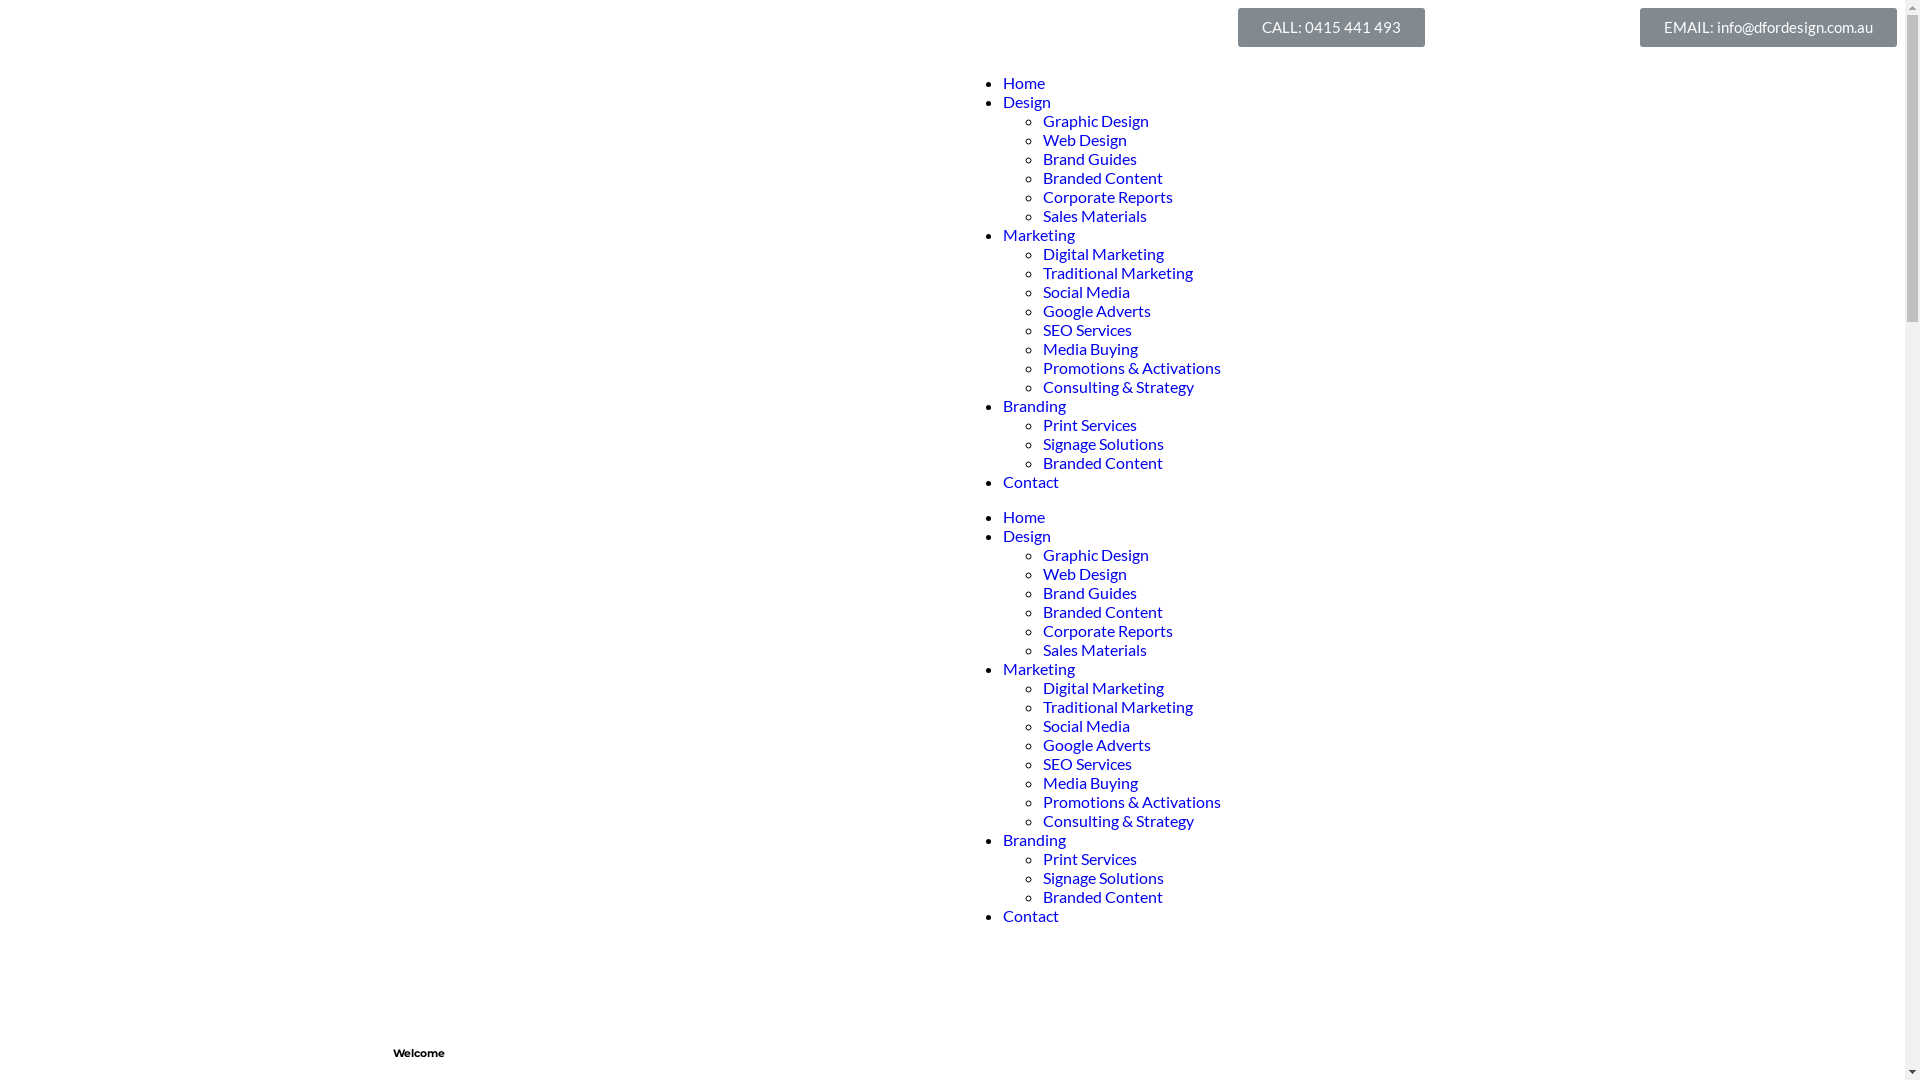  I want to click on Graphic Design, so click(1095, 120).